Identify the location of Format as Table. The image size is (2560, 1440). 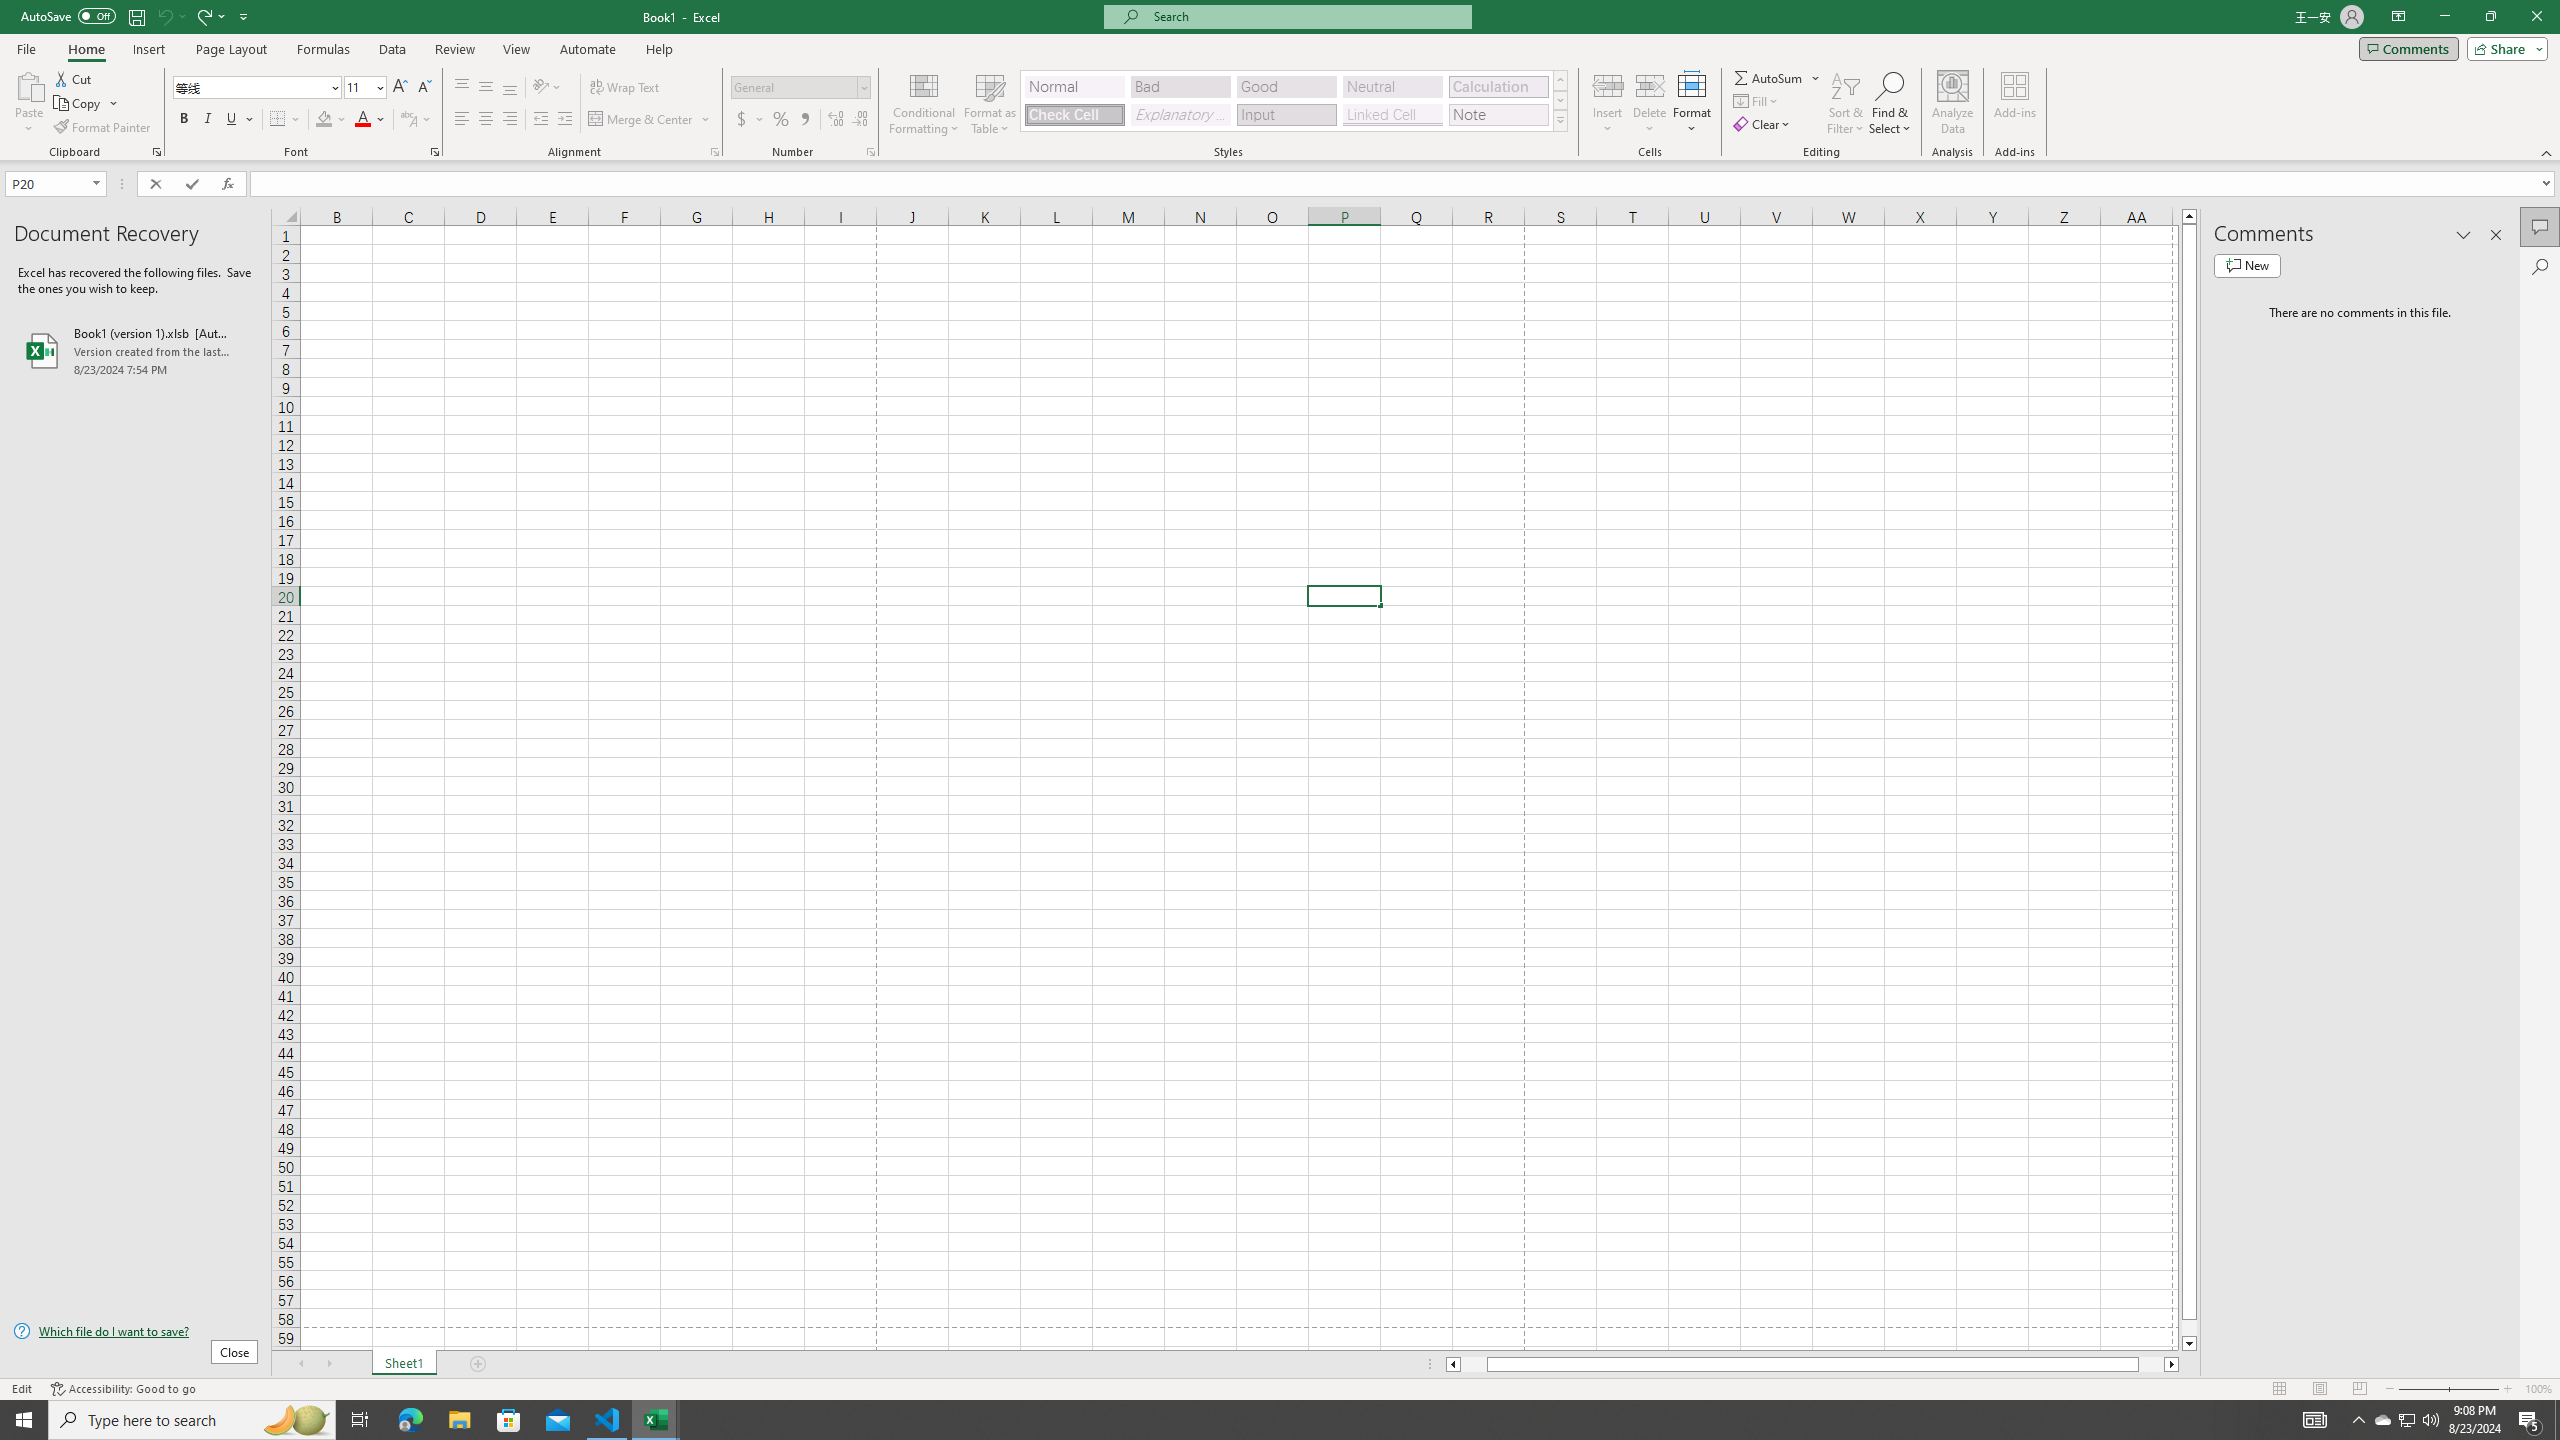
(990, 103).